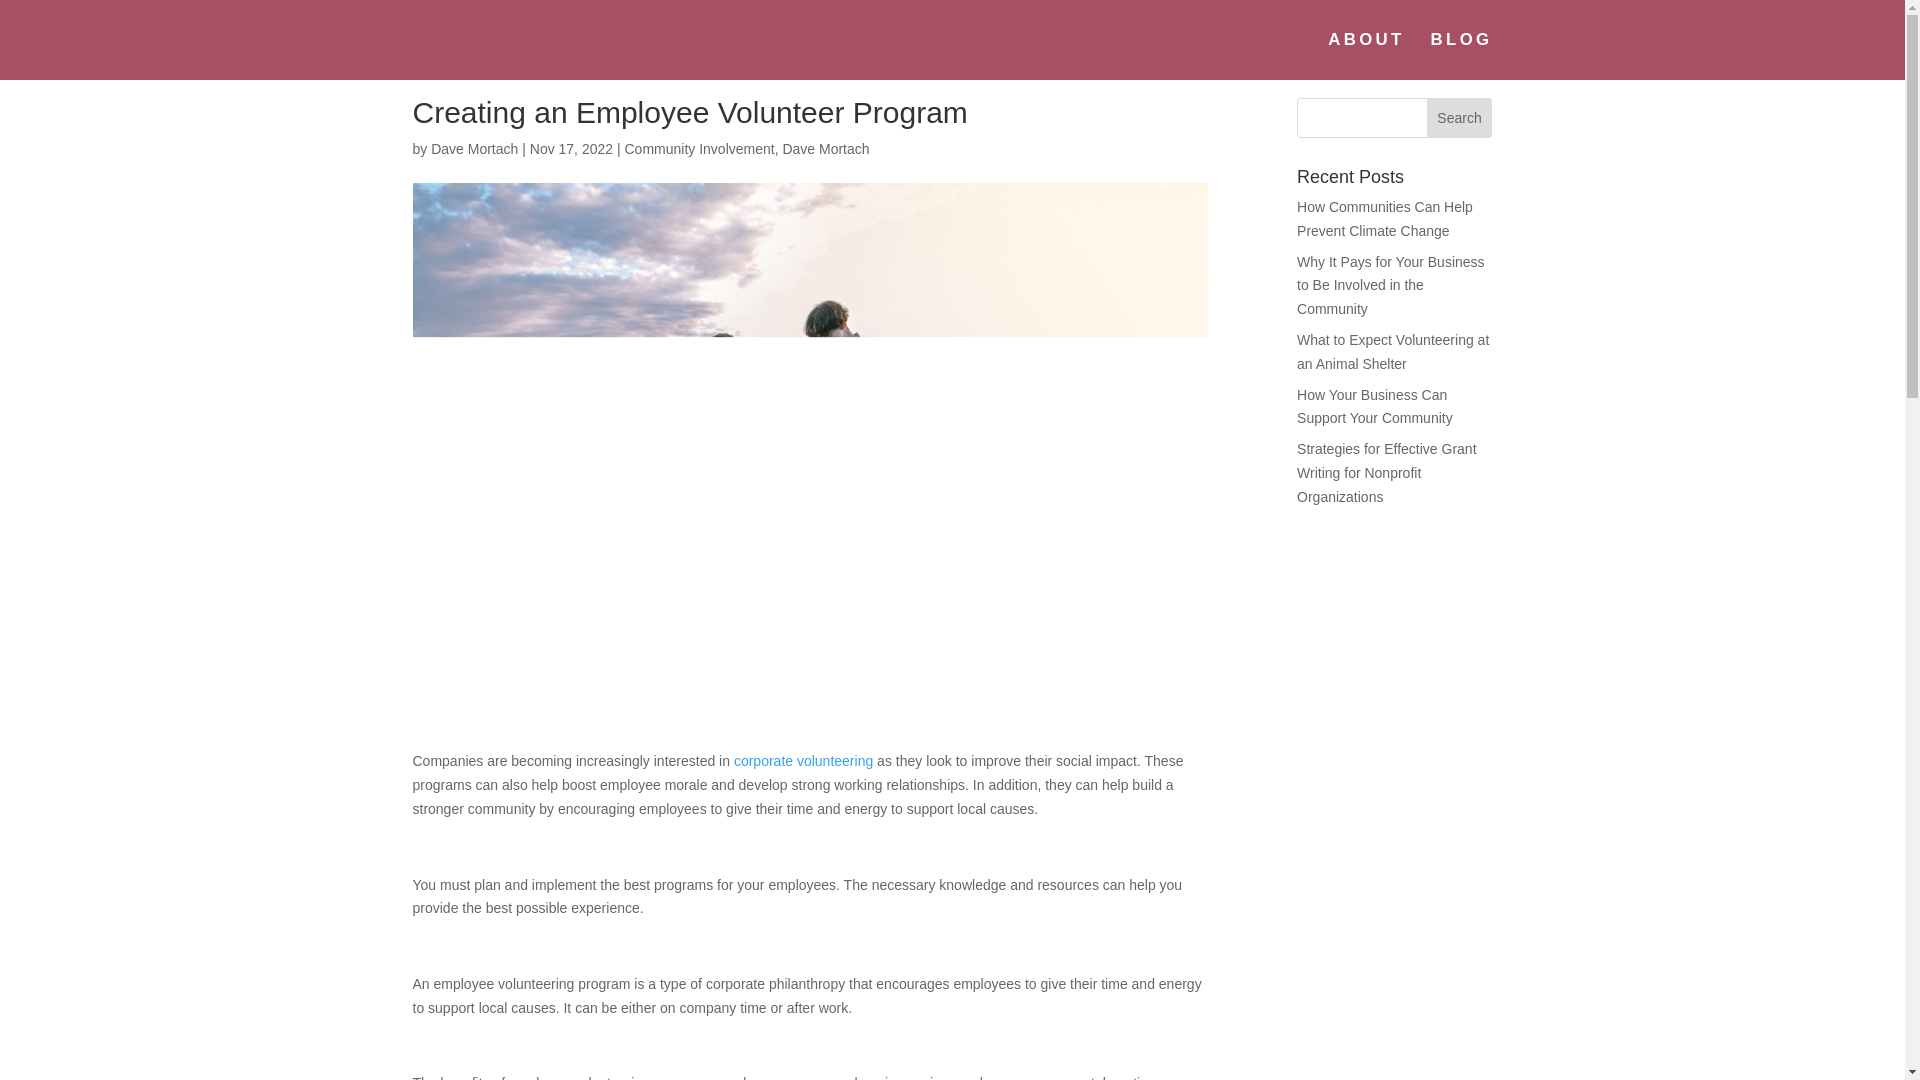 This screenshot has width=1920, height=1080. Describe the element at coordinates (1460, 118) in the screenshot. I see `Search` at that location.